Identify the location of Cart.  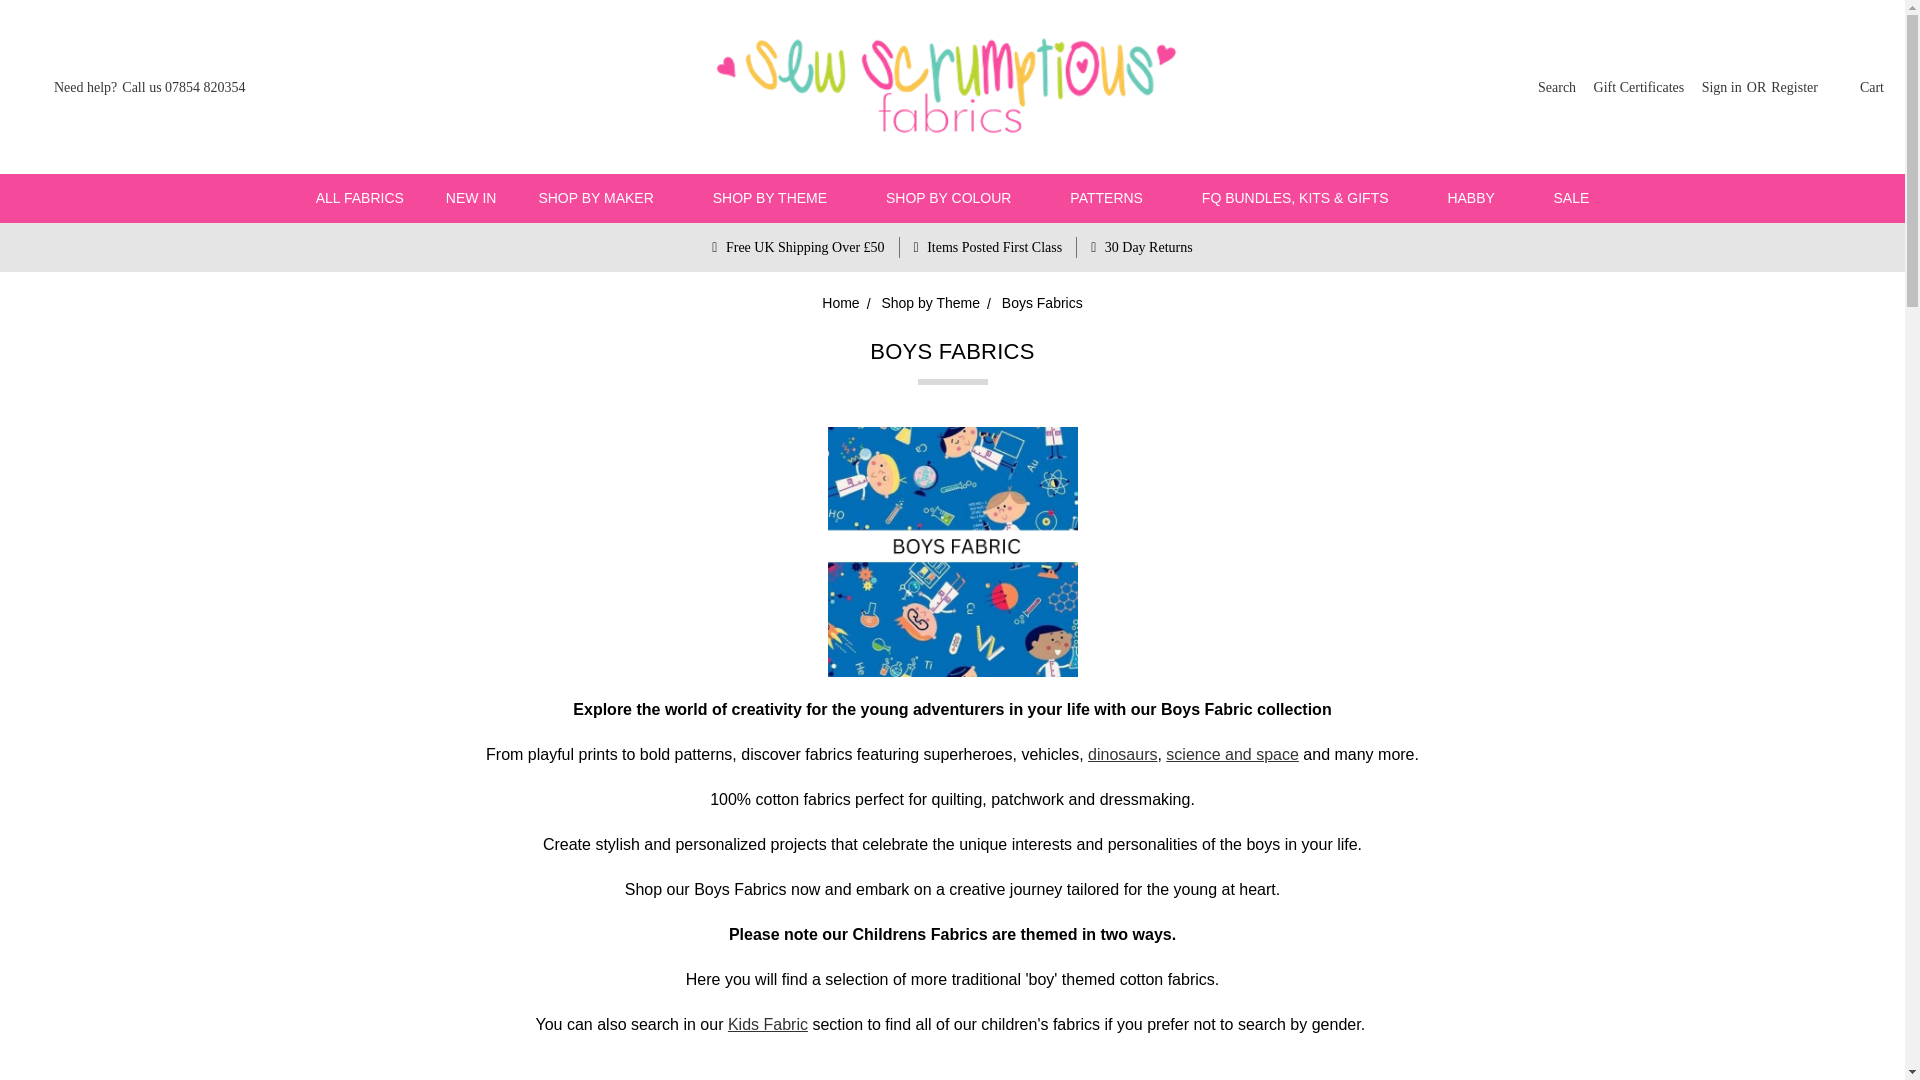
(1855, 86).